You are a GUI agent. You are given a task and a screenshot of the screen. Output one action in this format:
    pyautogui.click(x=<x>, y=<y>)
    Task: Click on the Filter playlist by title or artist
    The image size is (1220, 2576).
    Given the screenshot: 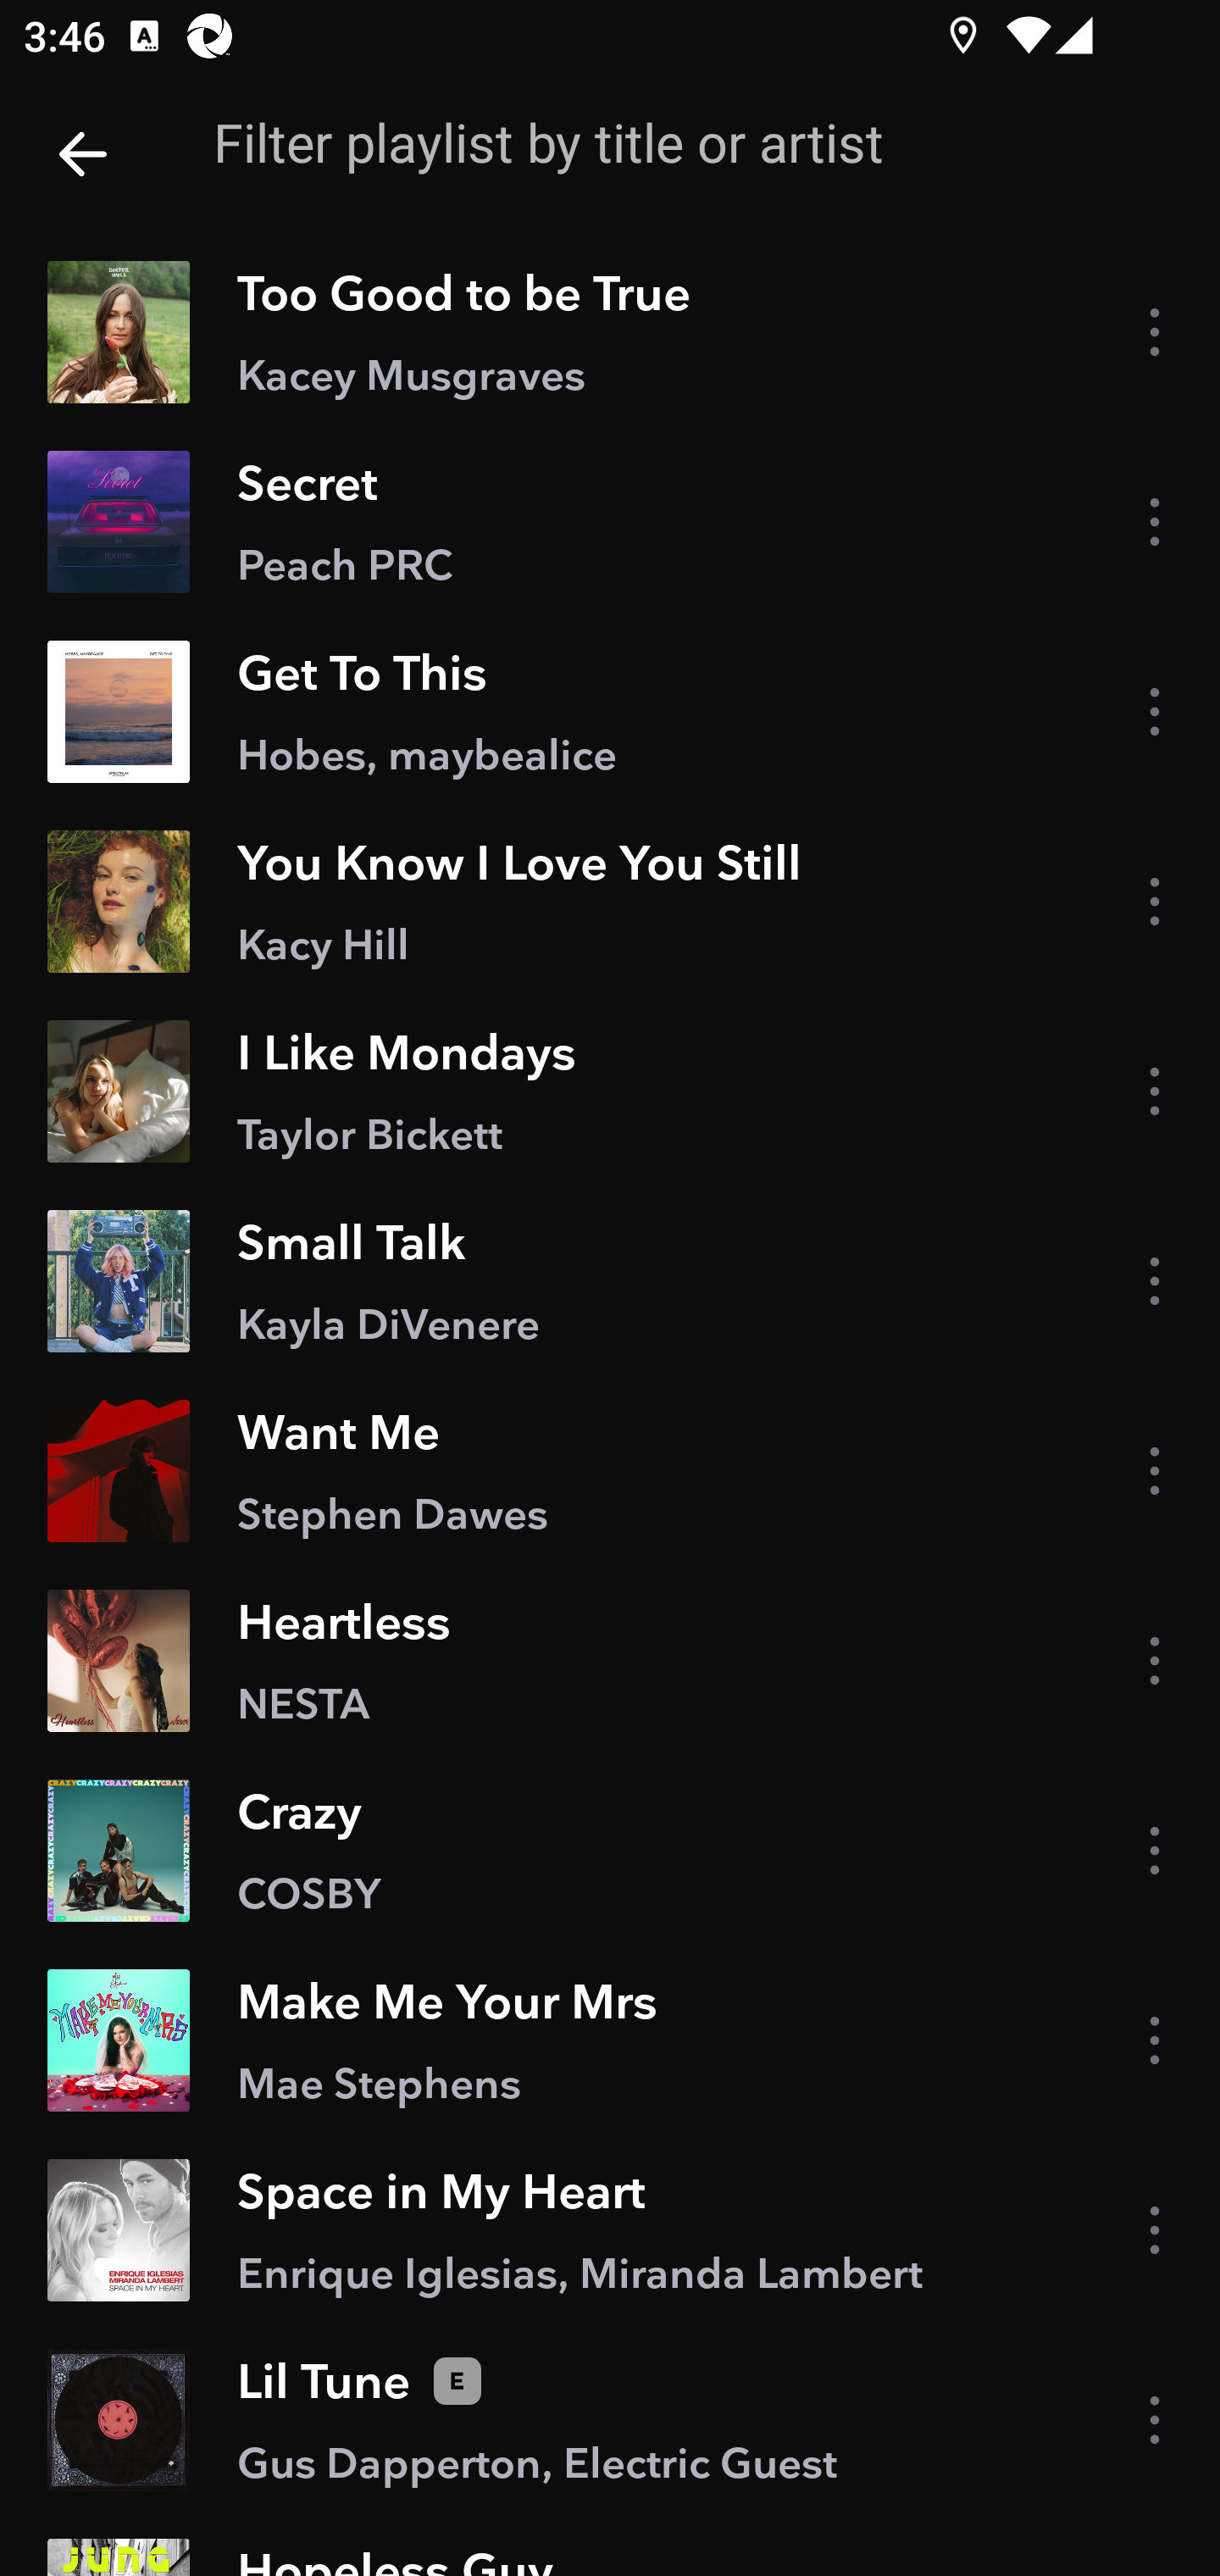 What is the action you would take?
    pyautogui.click(x=669, y=142)
    